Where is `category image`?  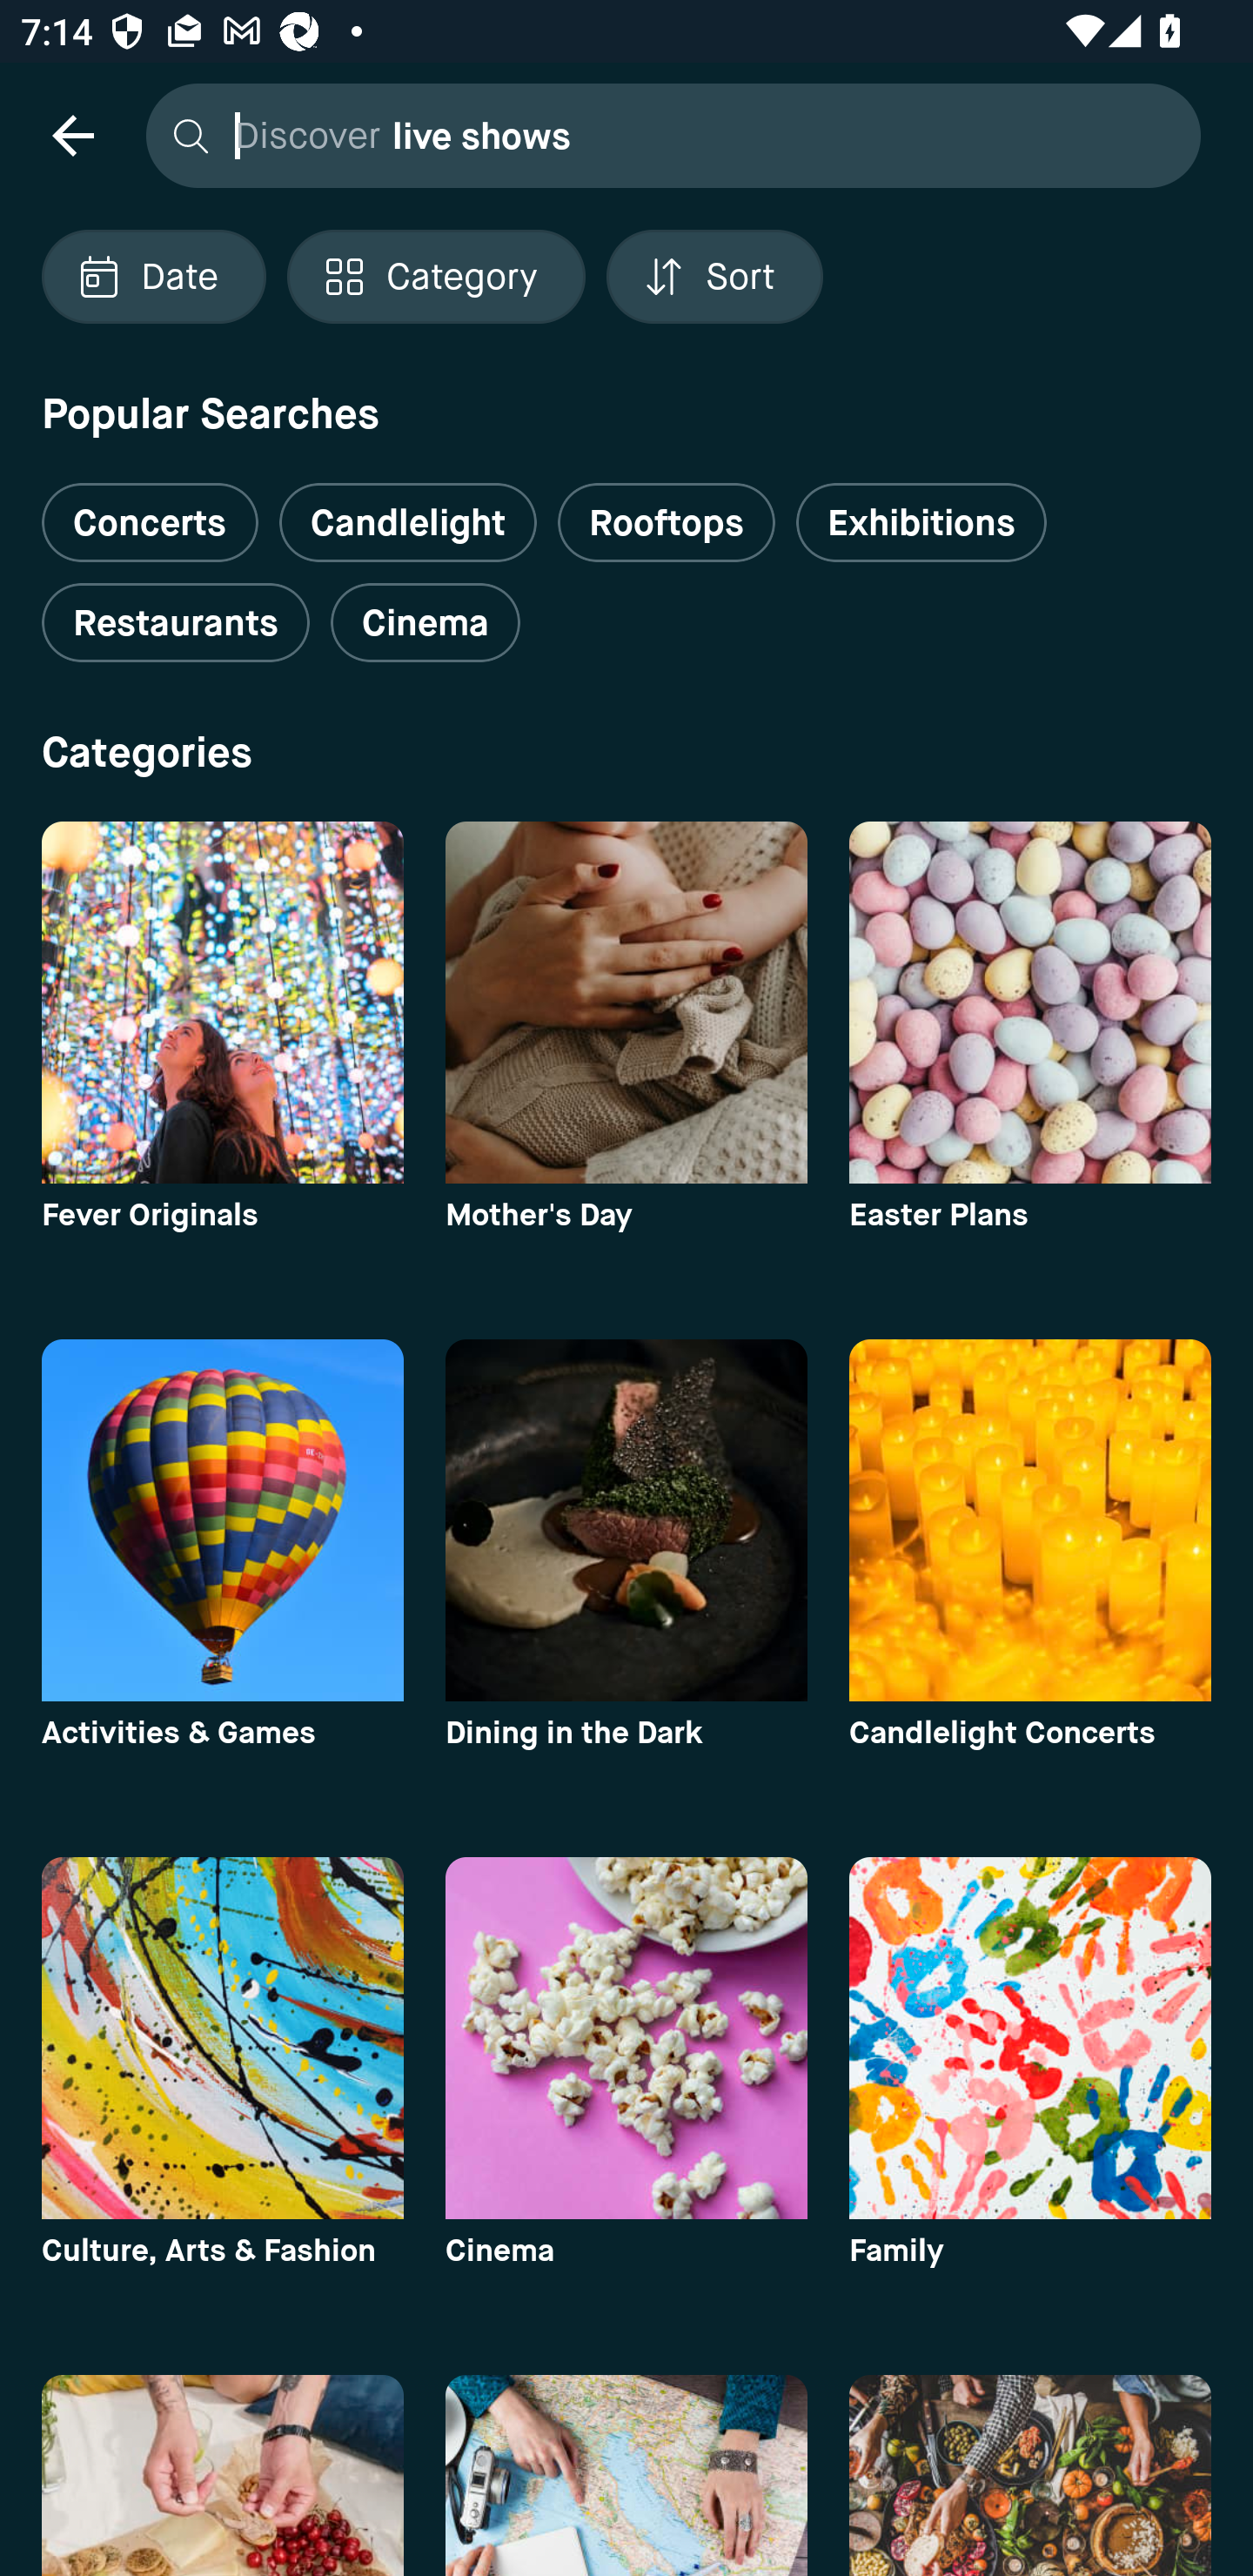 category image is located at coordinates (222, 1002).